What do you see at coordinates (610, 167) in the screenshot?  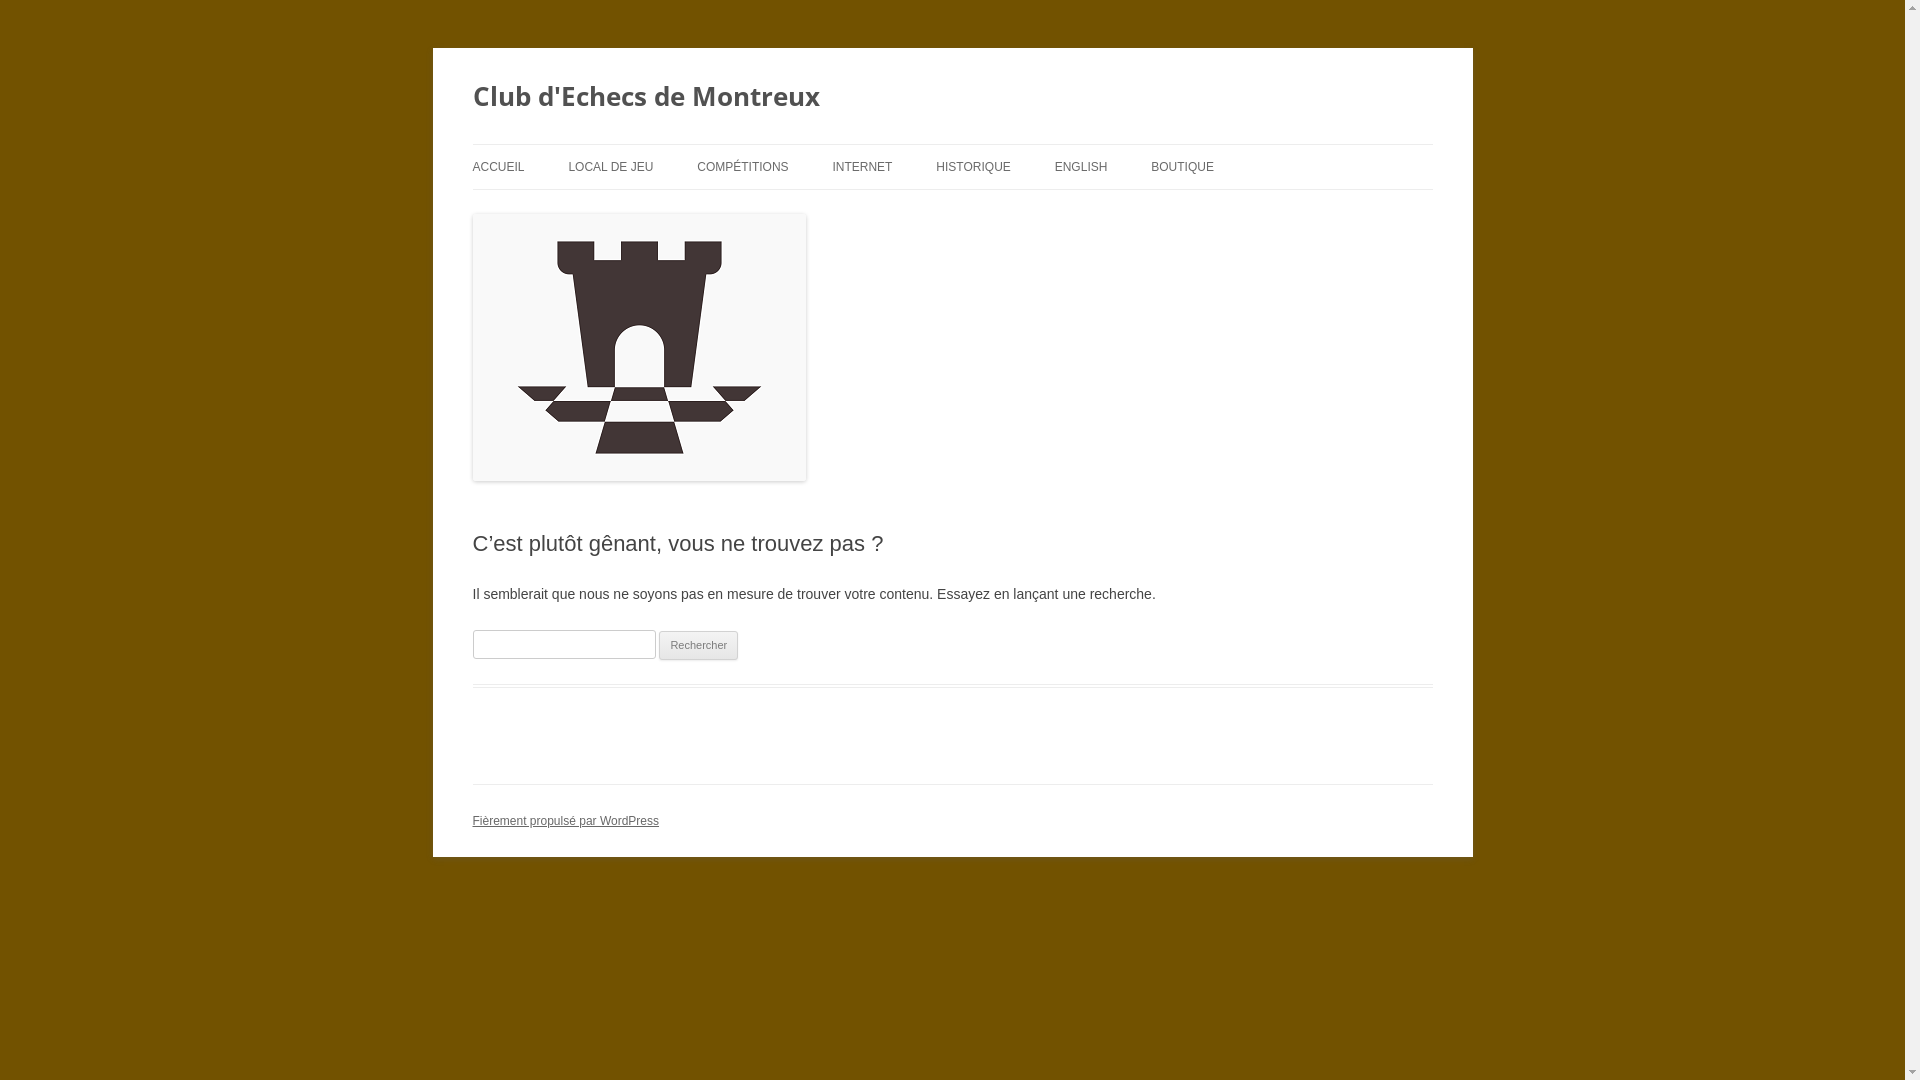 I see `LOCAL DE JEU` at bounding box center [610, 167].